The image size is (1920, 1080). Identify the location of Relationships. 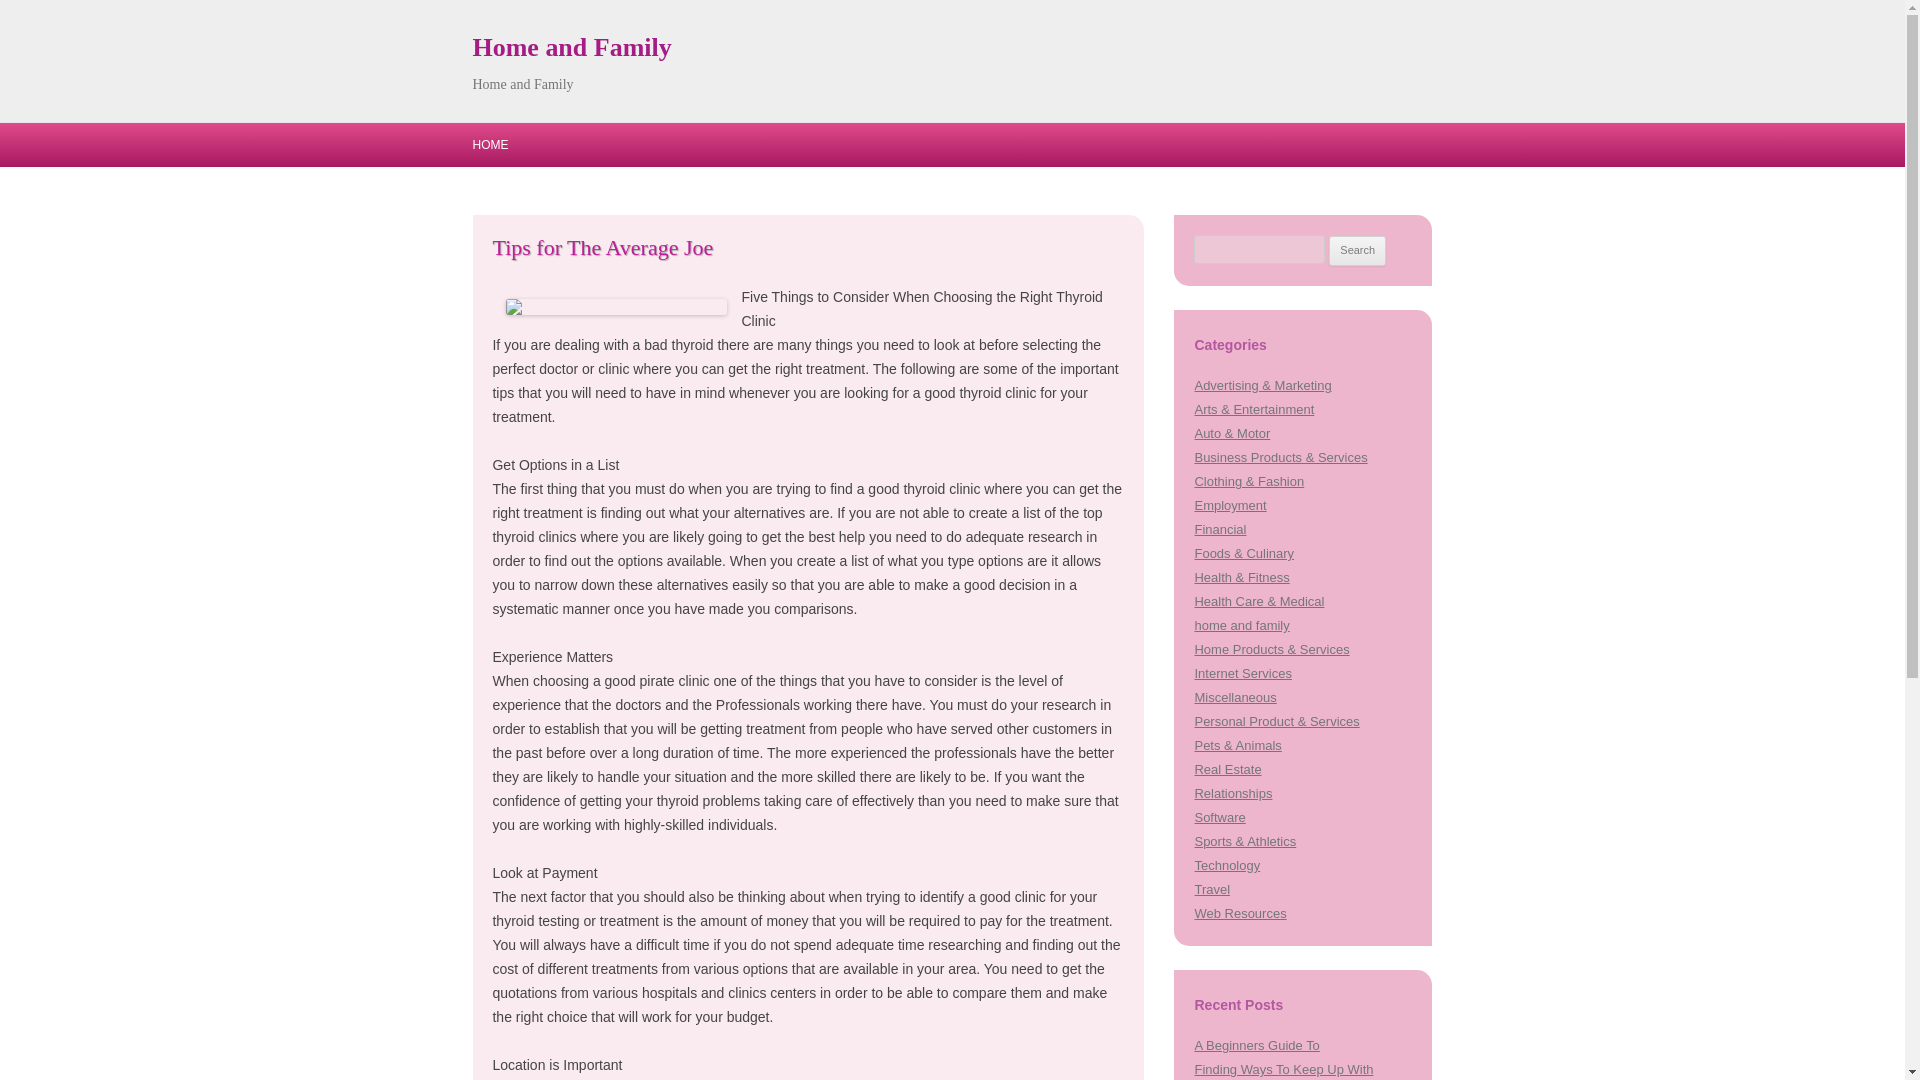
(1232, 794).